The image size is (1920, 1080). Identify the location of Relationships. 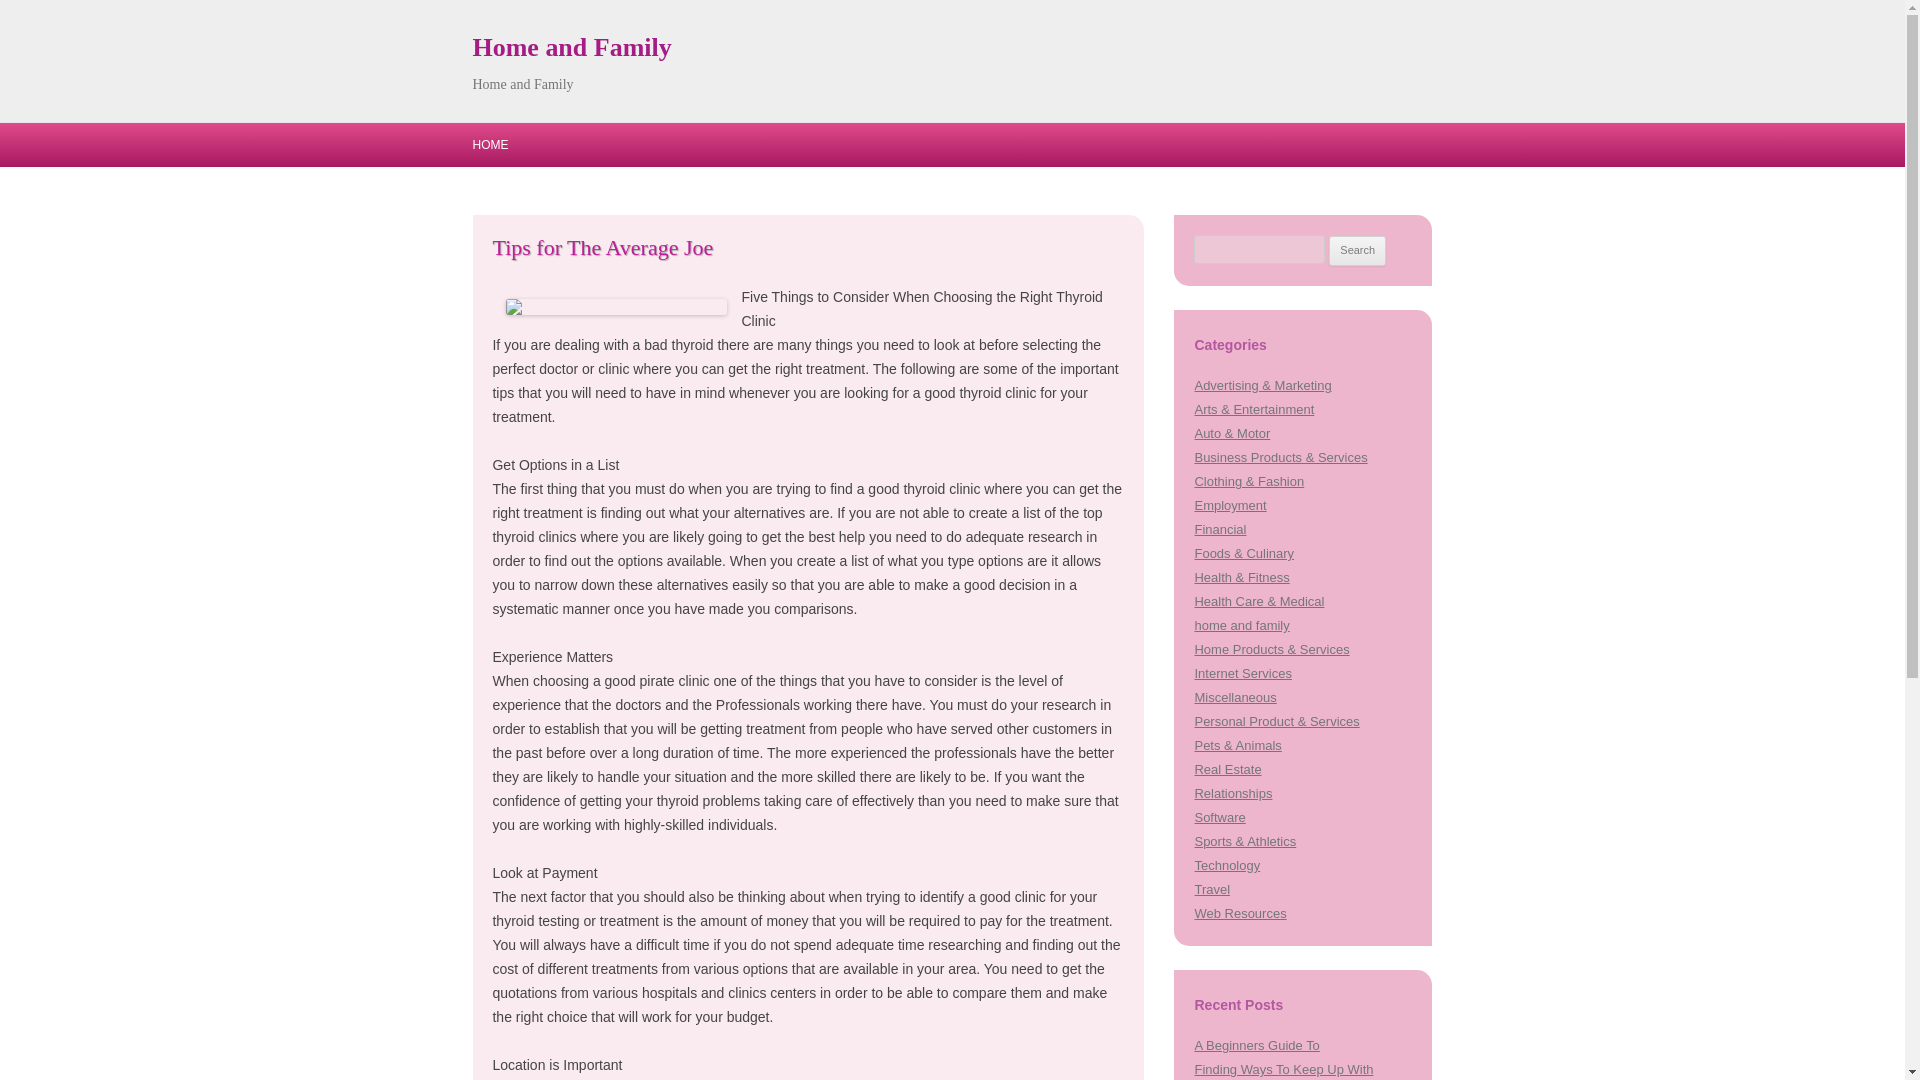
(1232, 794).